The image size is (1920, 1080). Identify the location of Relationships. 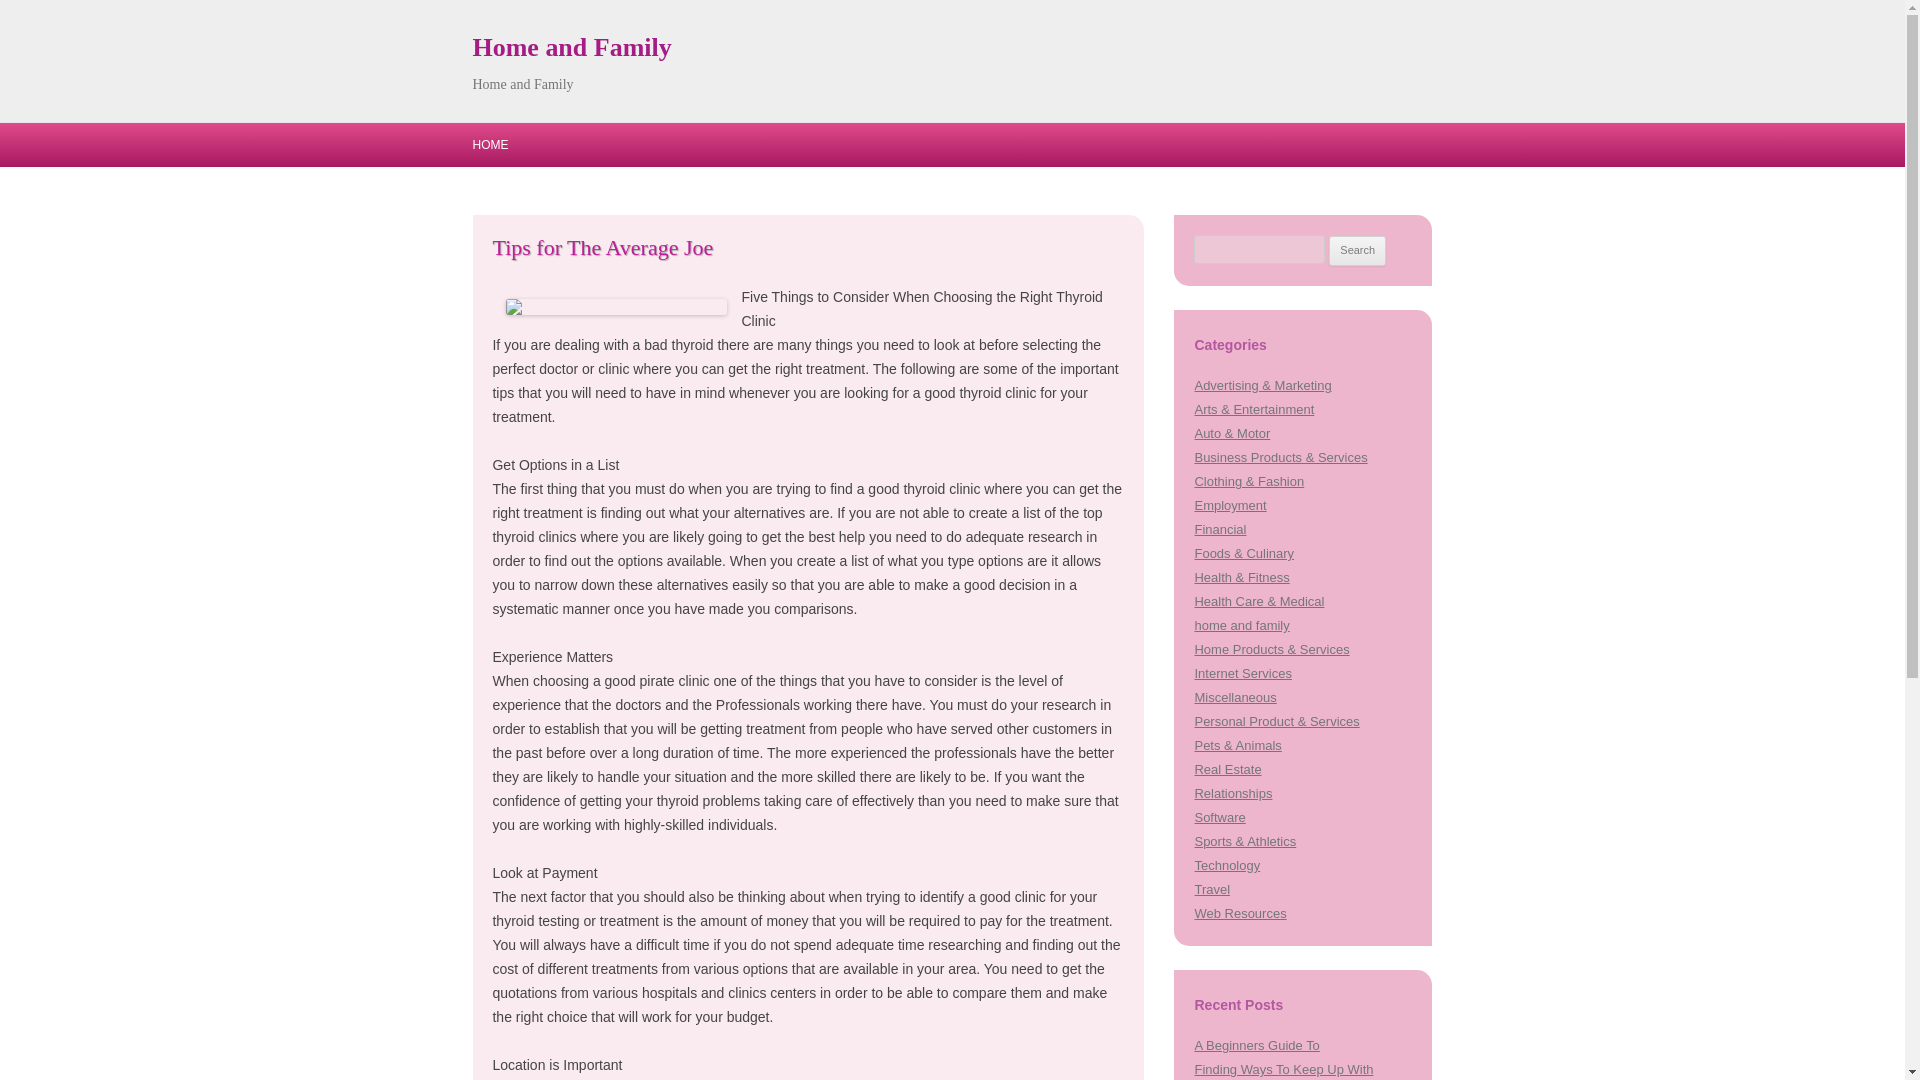
(1232, 794).